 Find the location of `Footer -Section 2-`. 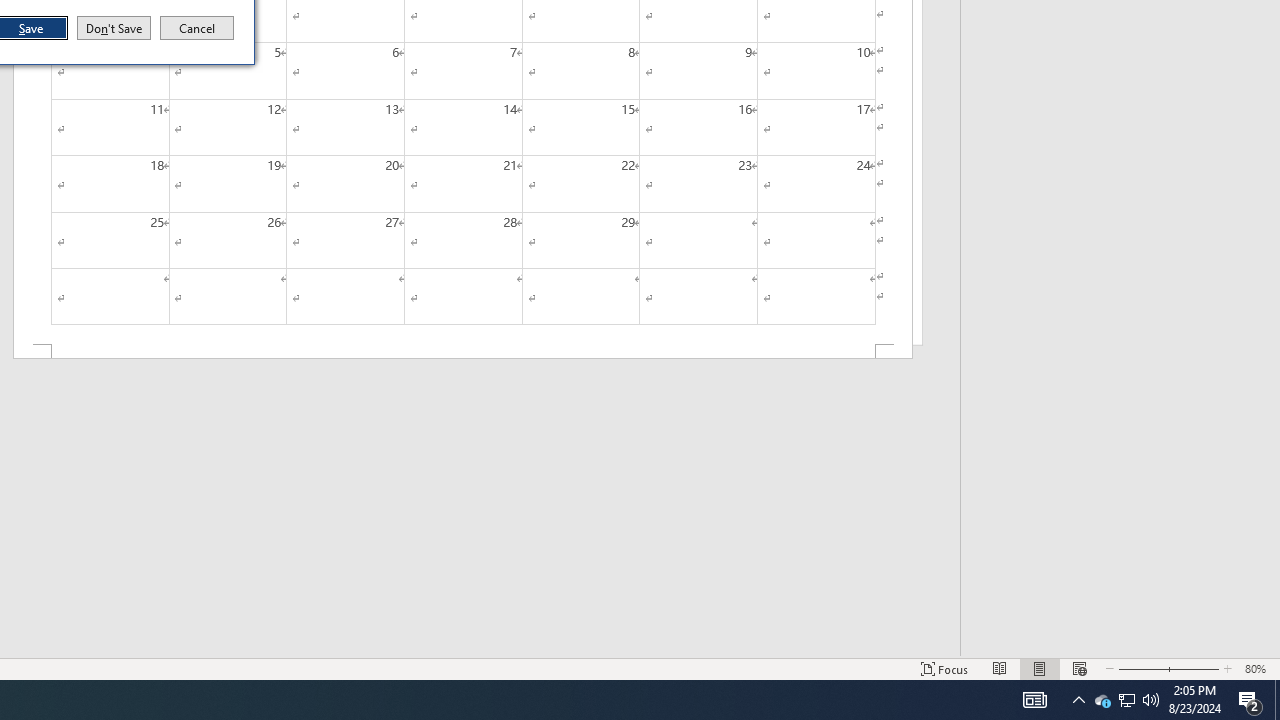

Footer -Section 2- is located at coordinates (1126, 700).